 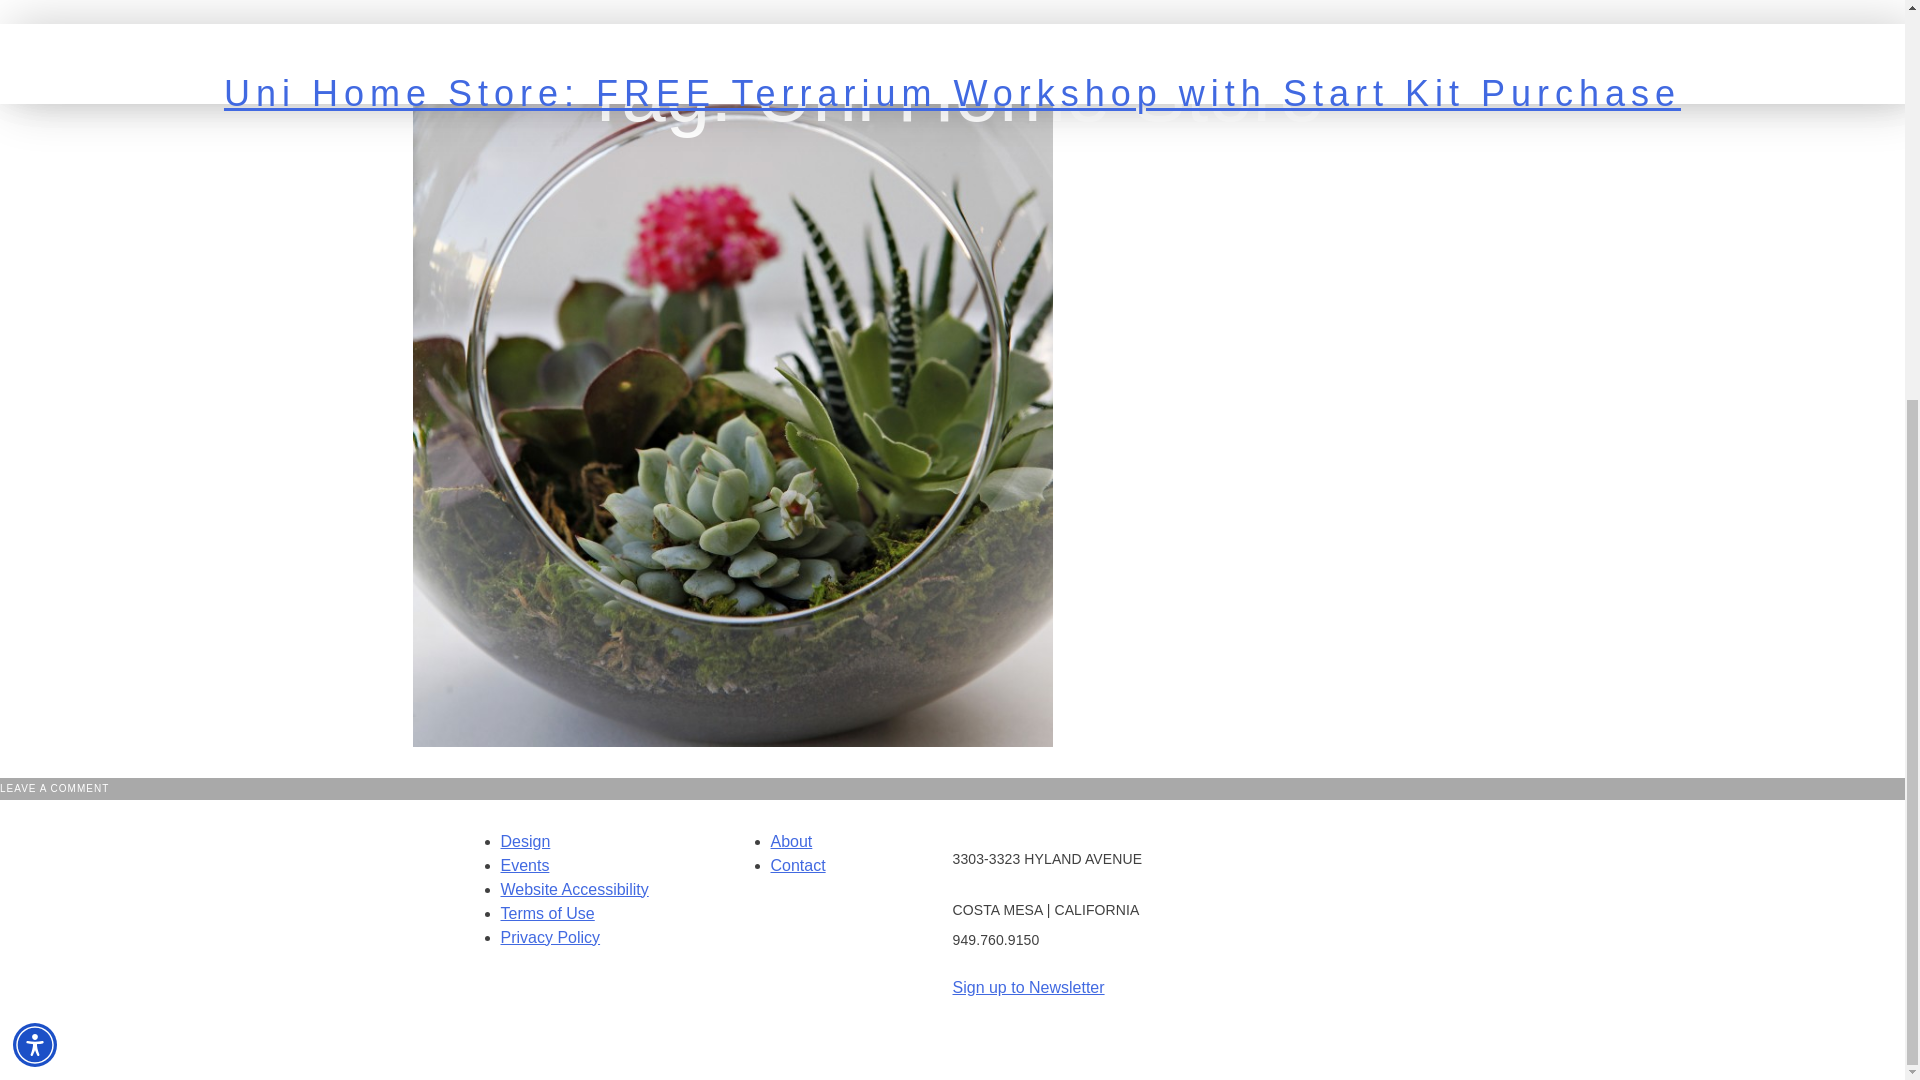 I want to click on Contact, so click(x=797, y=865).